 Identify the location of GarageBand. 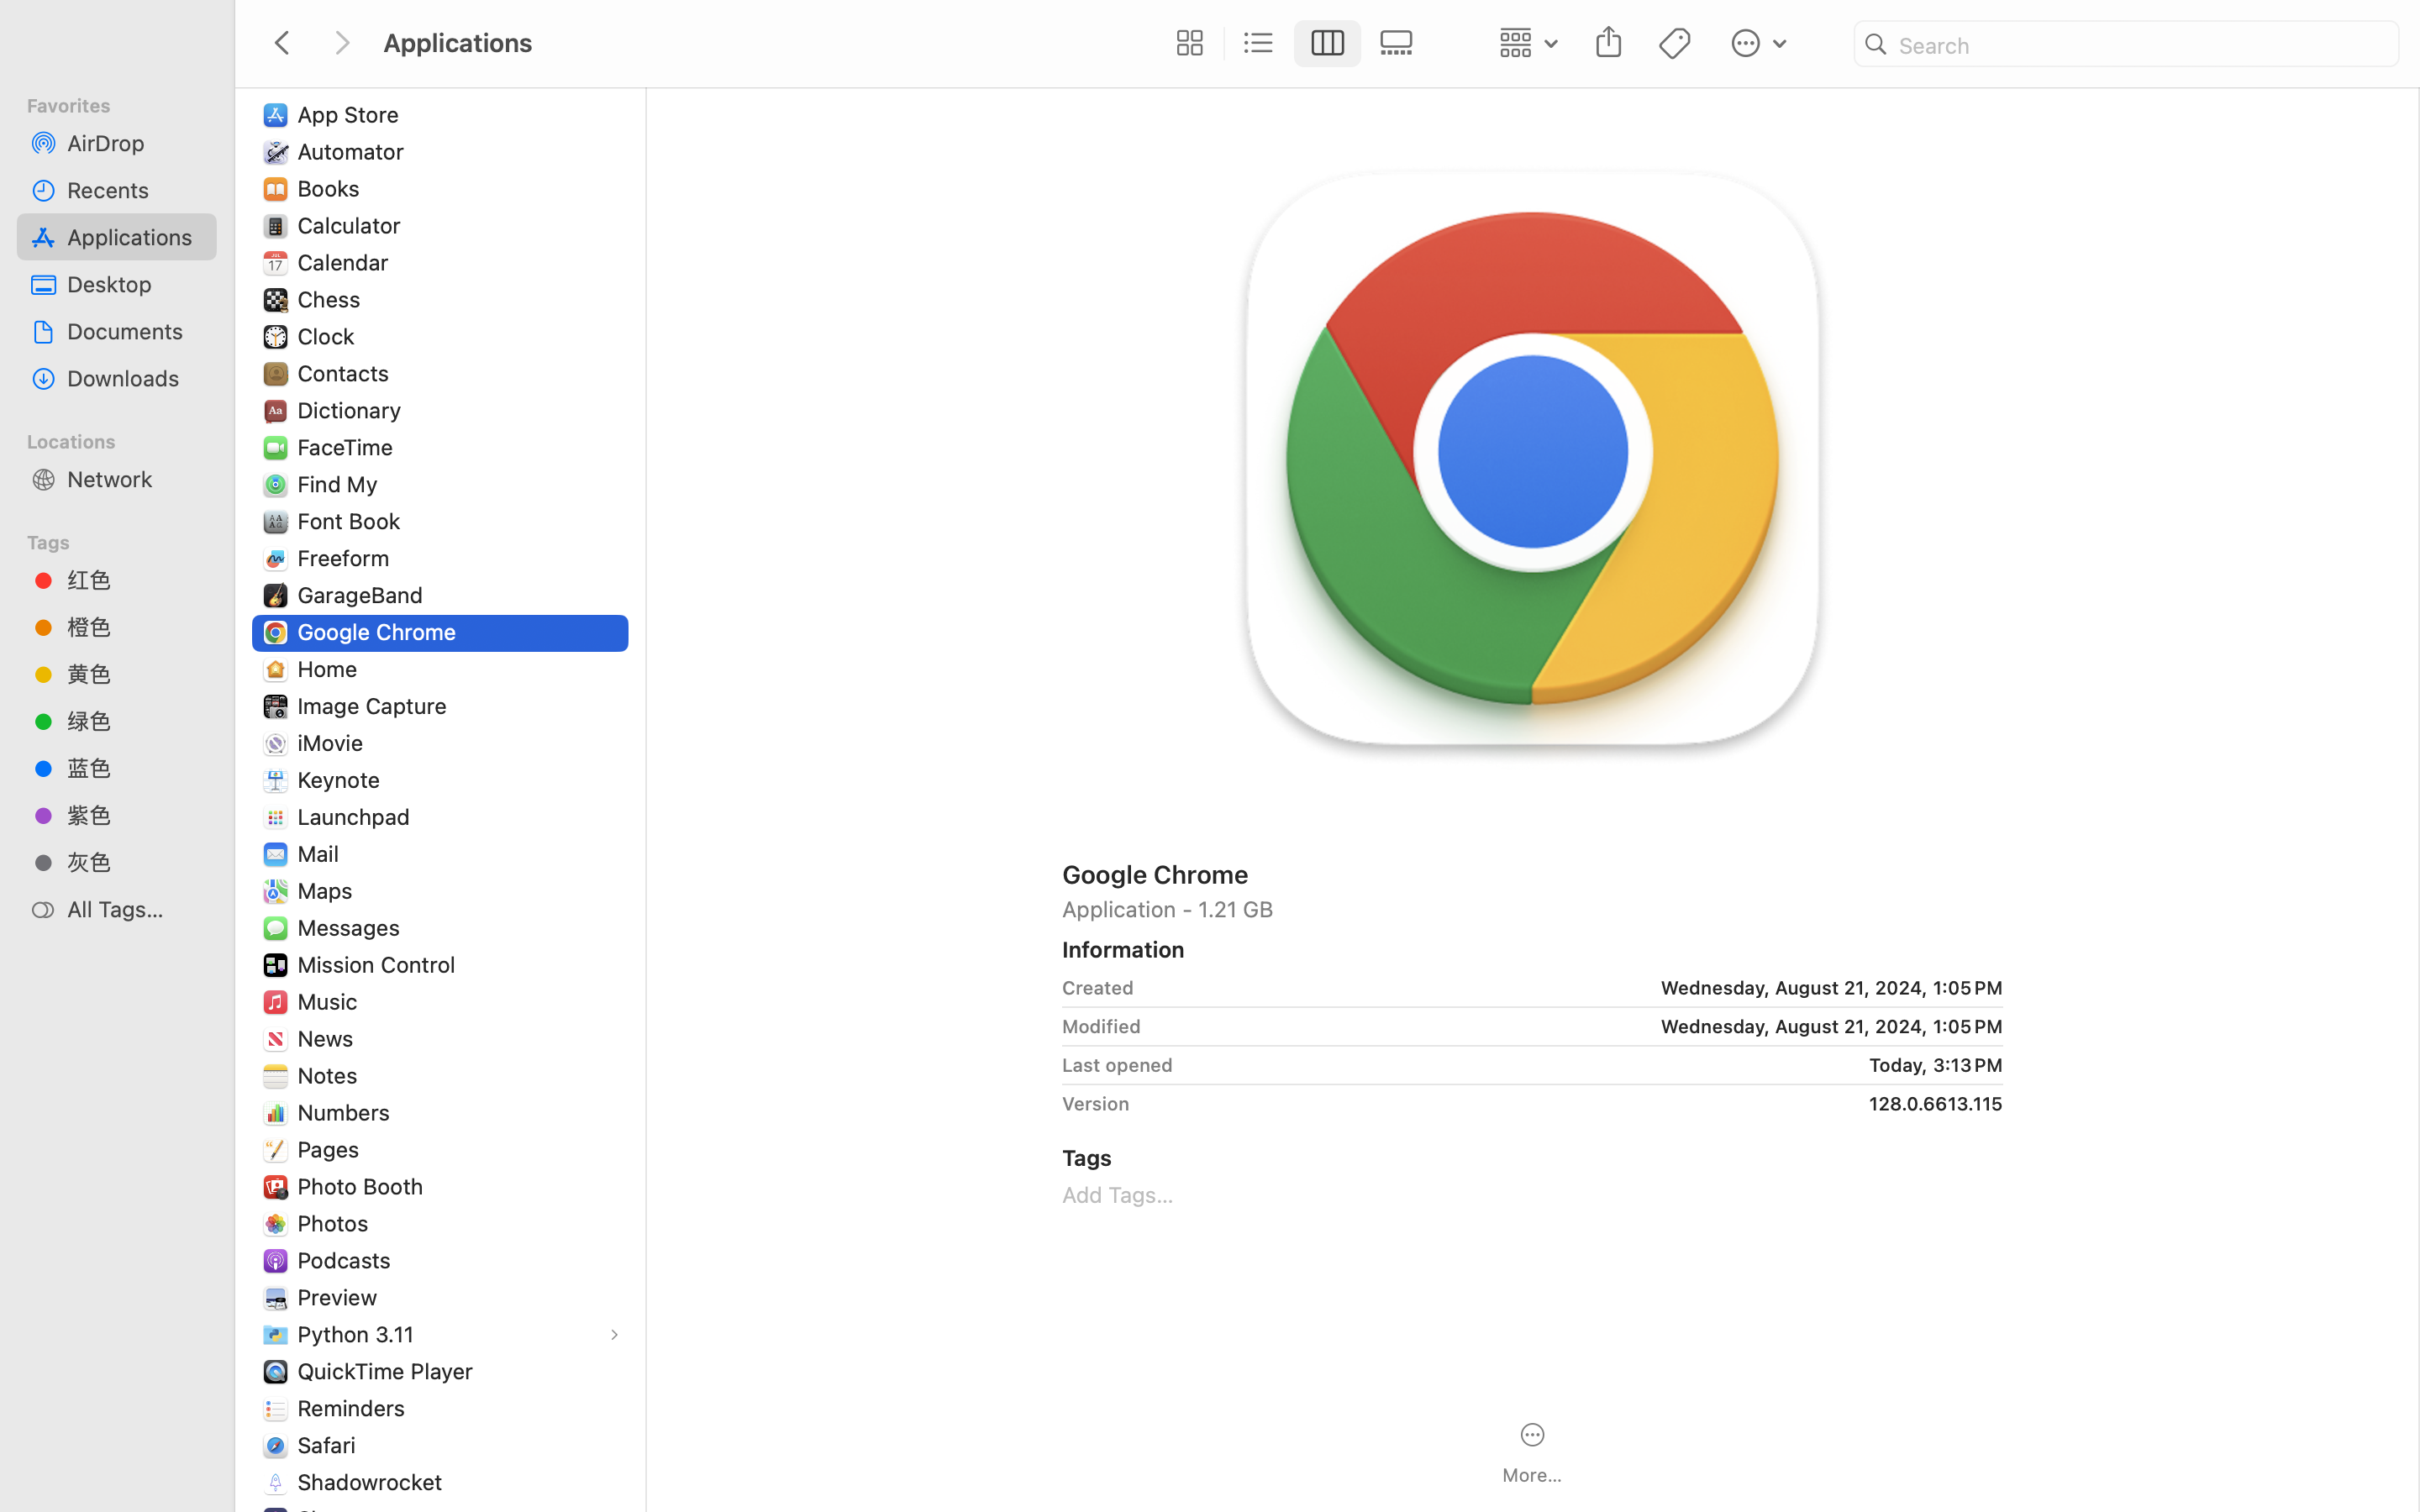
(364, 595).